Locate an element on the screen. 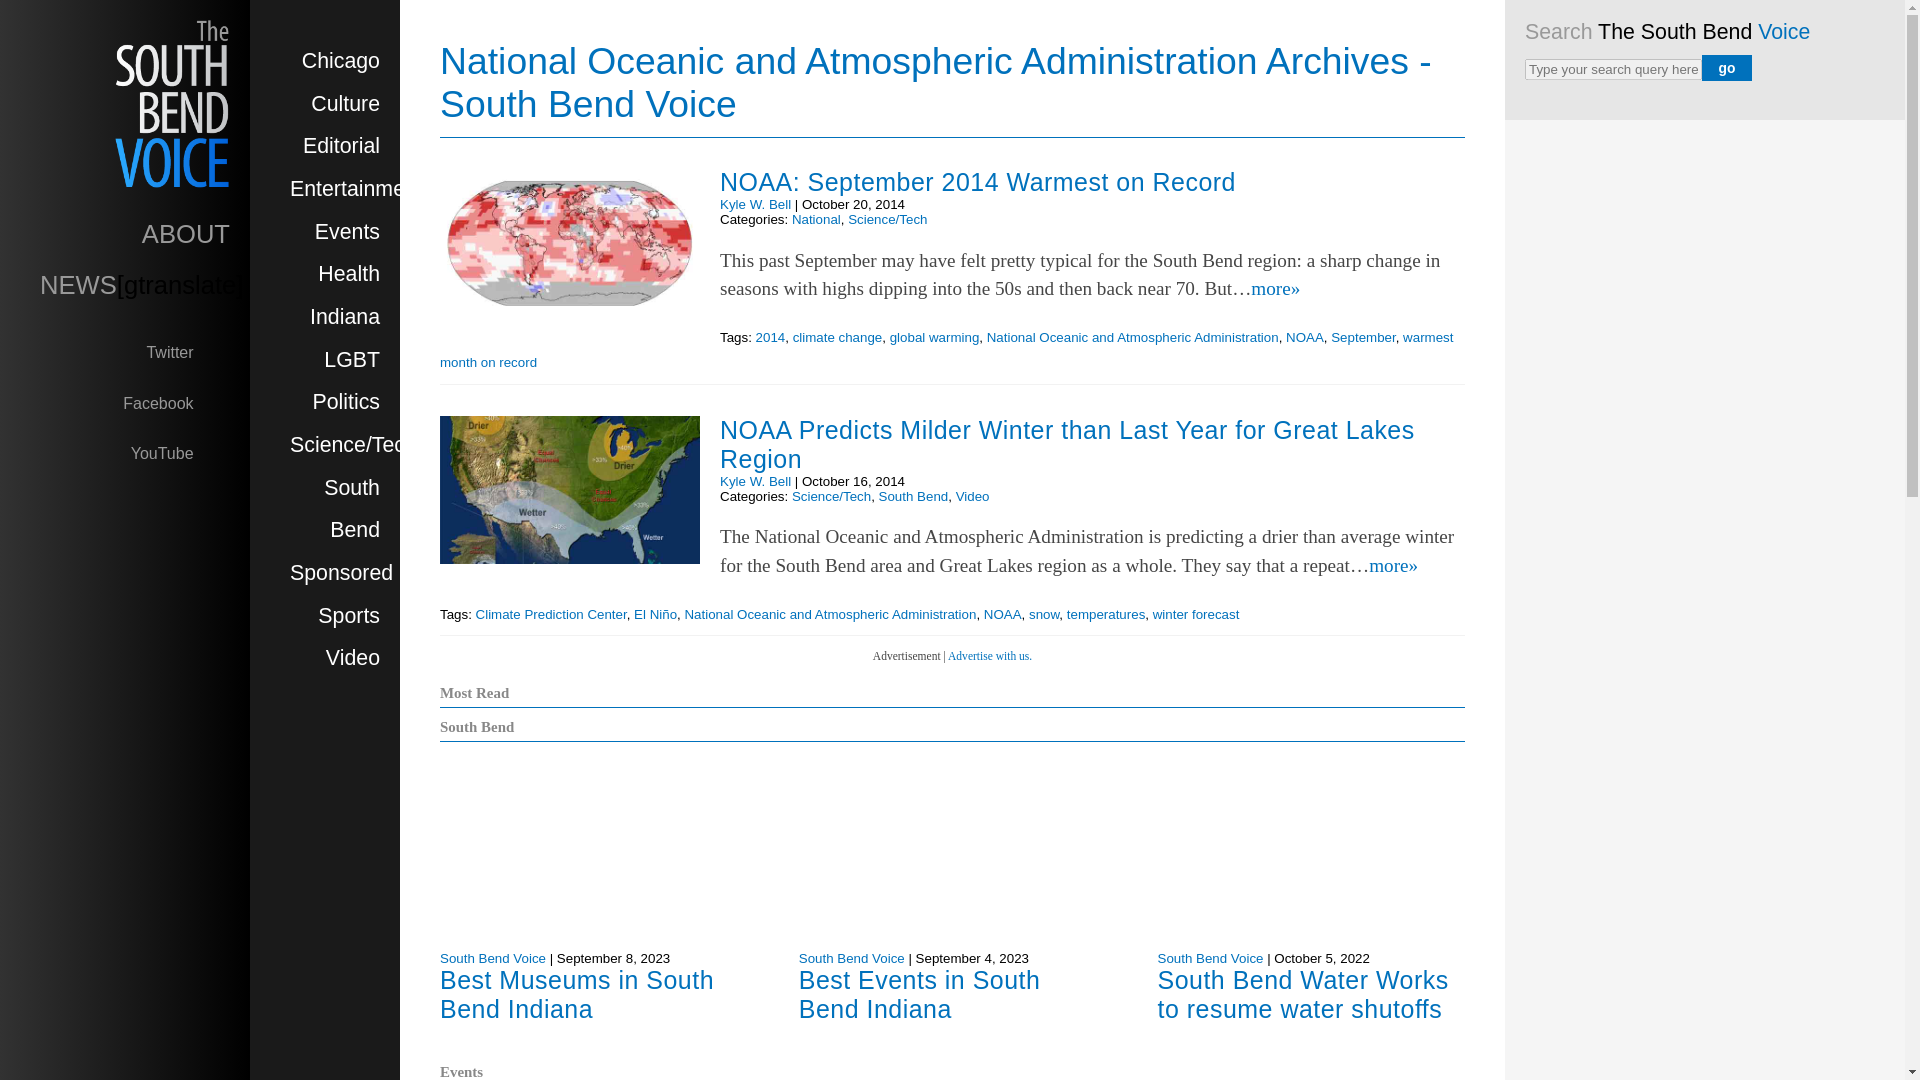 The width and height of the screenshot is (1920, 1080). Kyle W. Bell is located at coordinates (756, 204).